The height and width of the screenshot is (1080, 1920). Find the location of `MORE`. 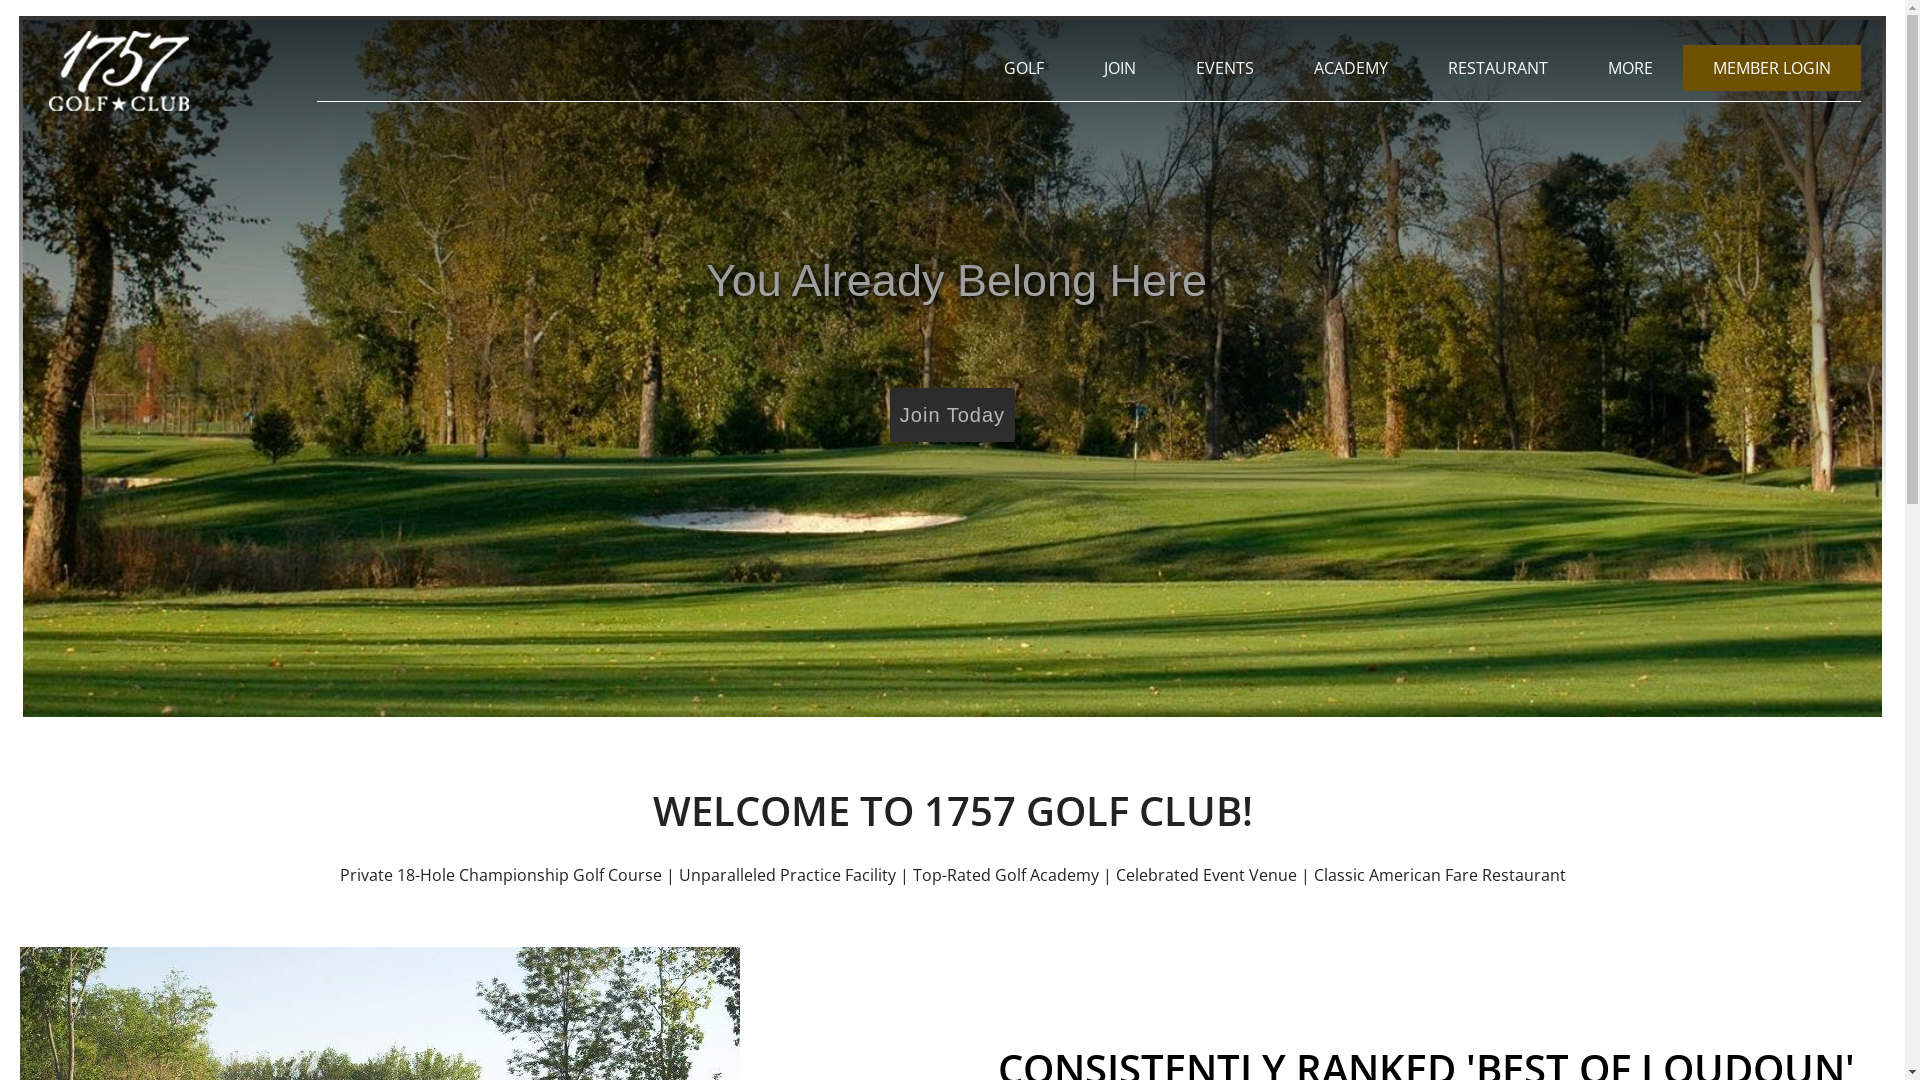

MORE is located at coordinates (1630, 67).